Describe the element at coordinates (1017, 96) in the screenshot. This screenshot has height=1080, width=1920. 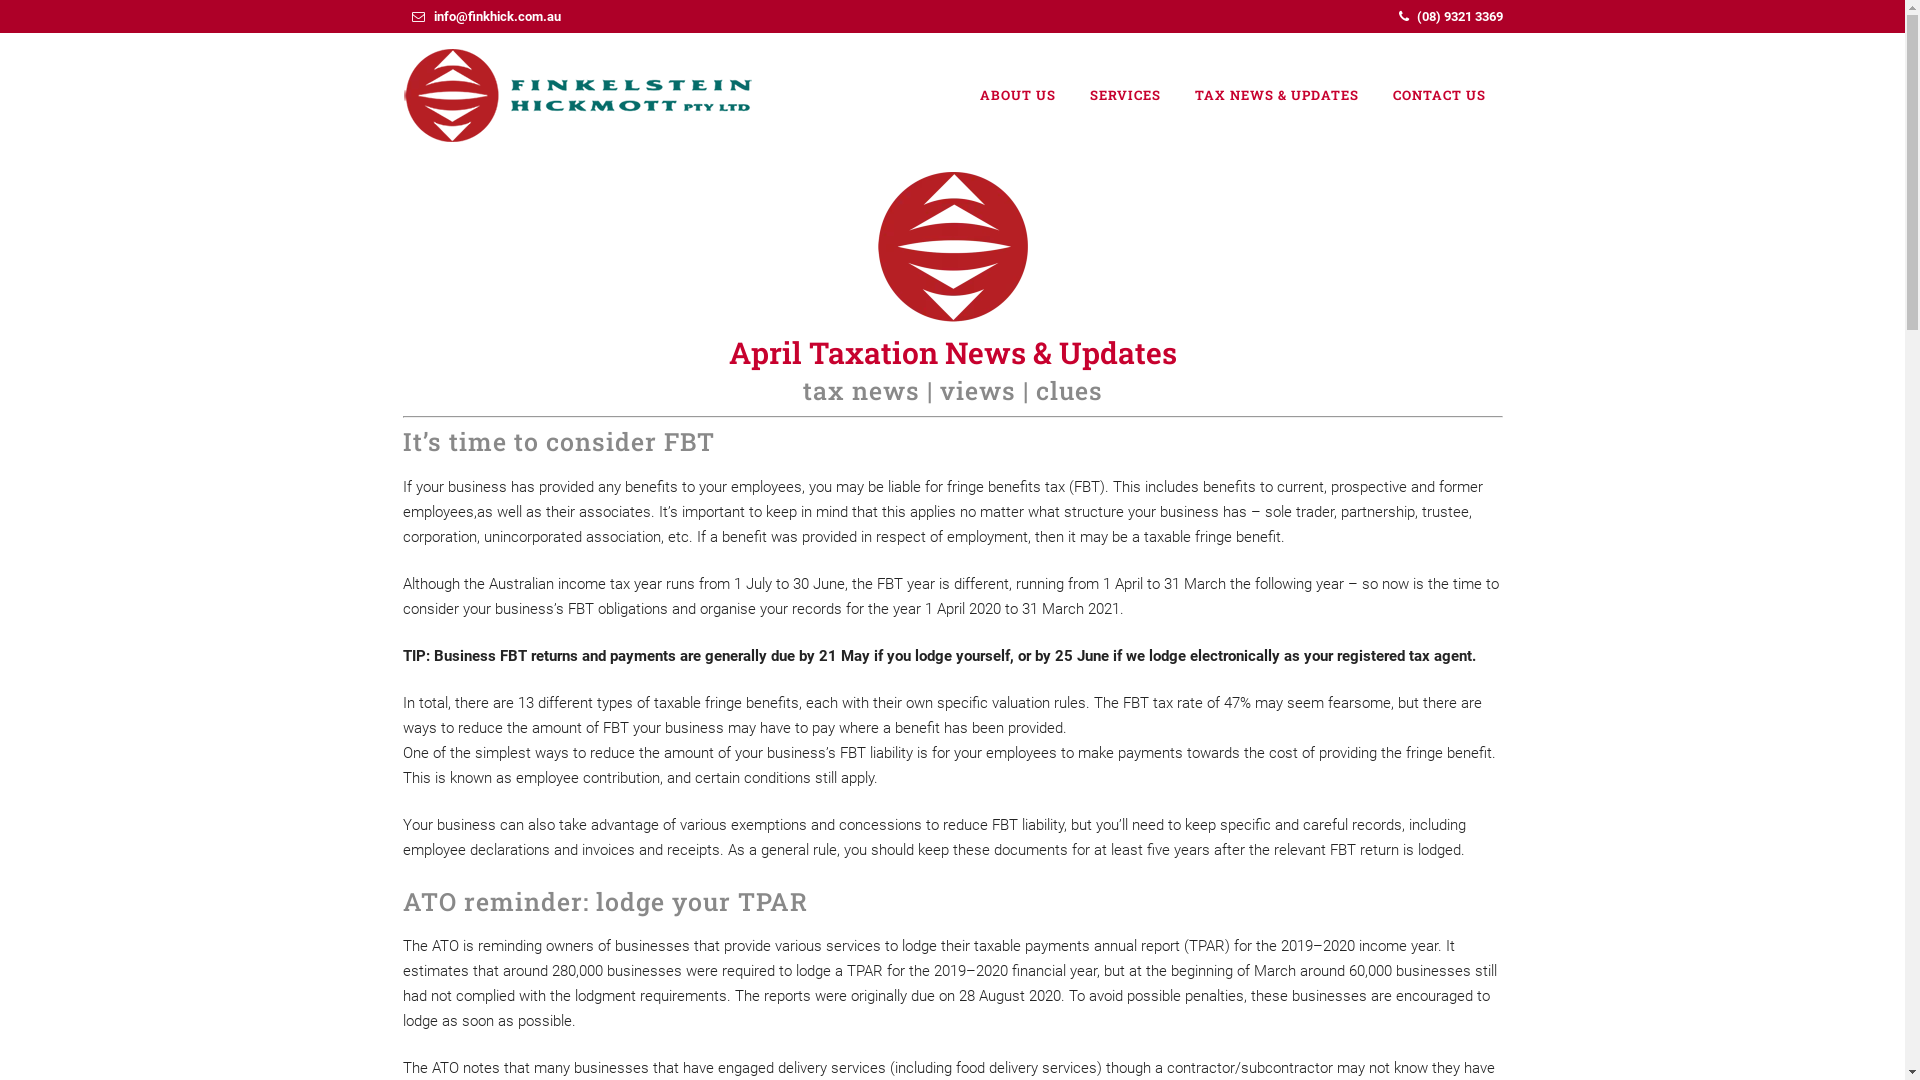
I see `ABOUT US` at that location.